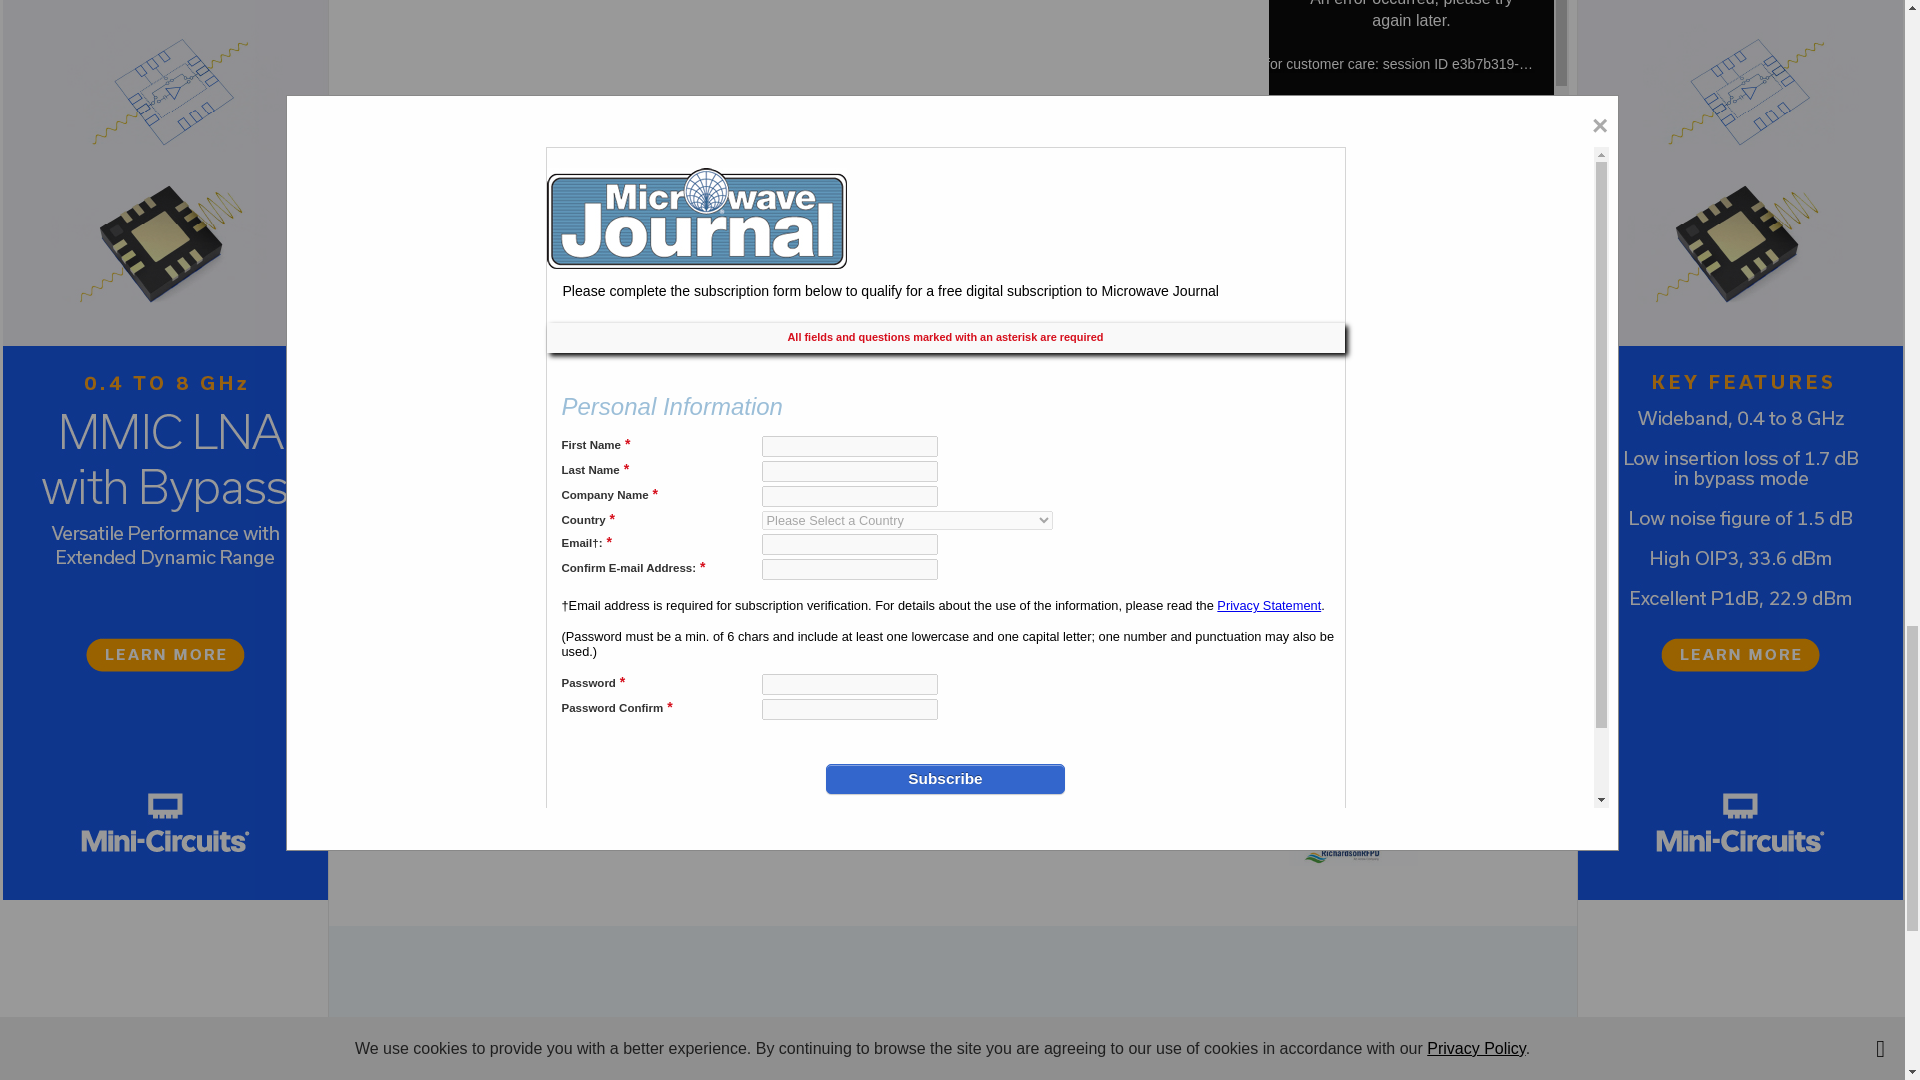 The image size is (1920, 1080). Describe the element at coordinates (1353, 805) in the screenshot. I see `richardson-2-29-24wjt.jpg` at that location.